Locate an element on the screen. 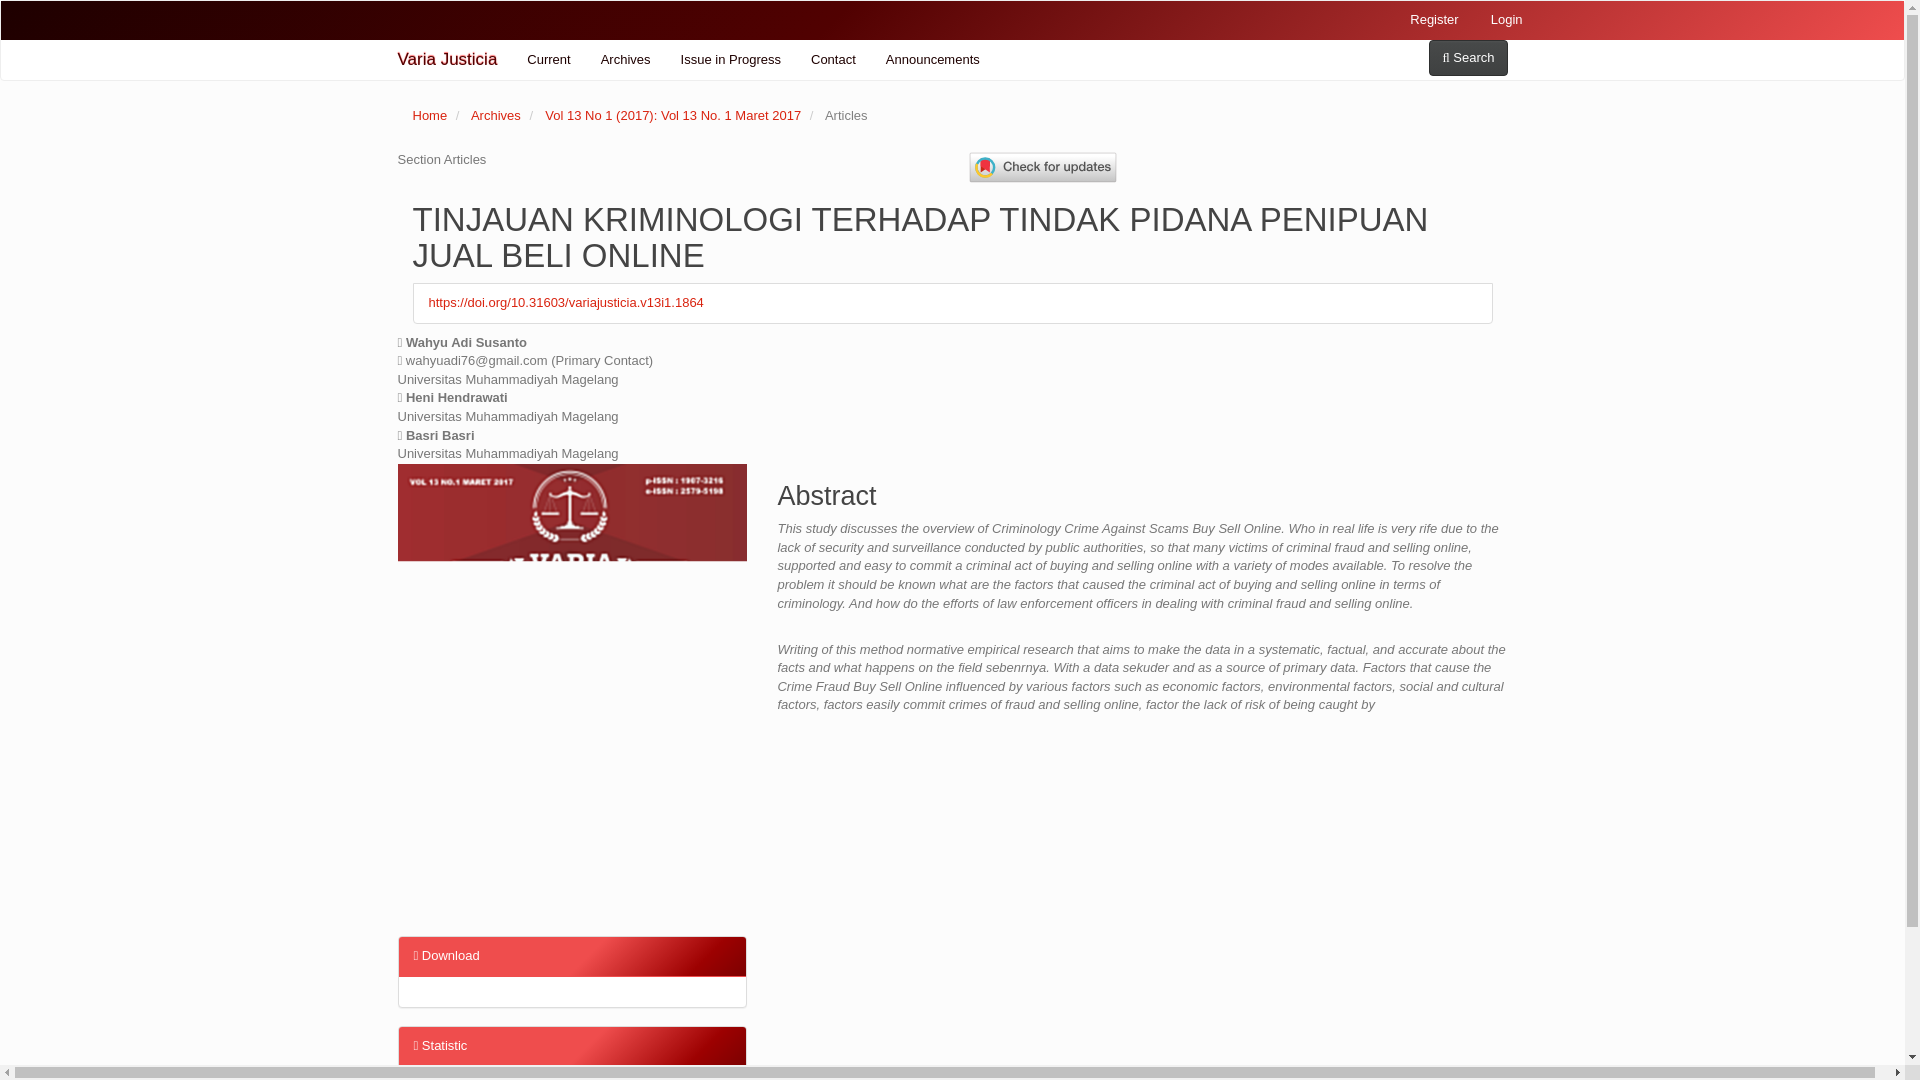 This screenshot has width=1920, height=1080. Contact is located at coordinates (834, 59).